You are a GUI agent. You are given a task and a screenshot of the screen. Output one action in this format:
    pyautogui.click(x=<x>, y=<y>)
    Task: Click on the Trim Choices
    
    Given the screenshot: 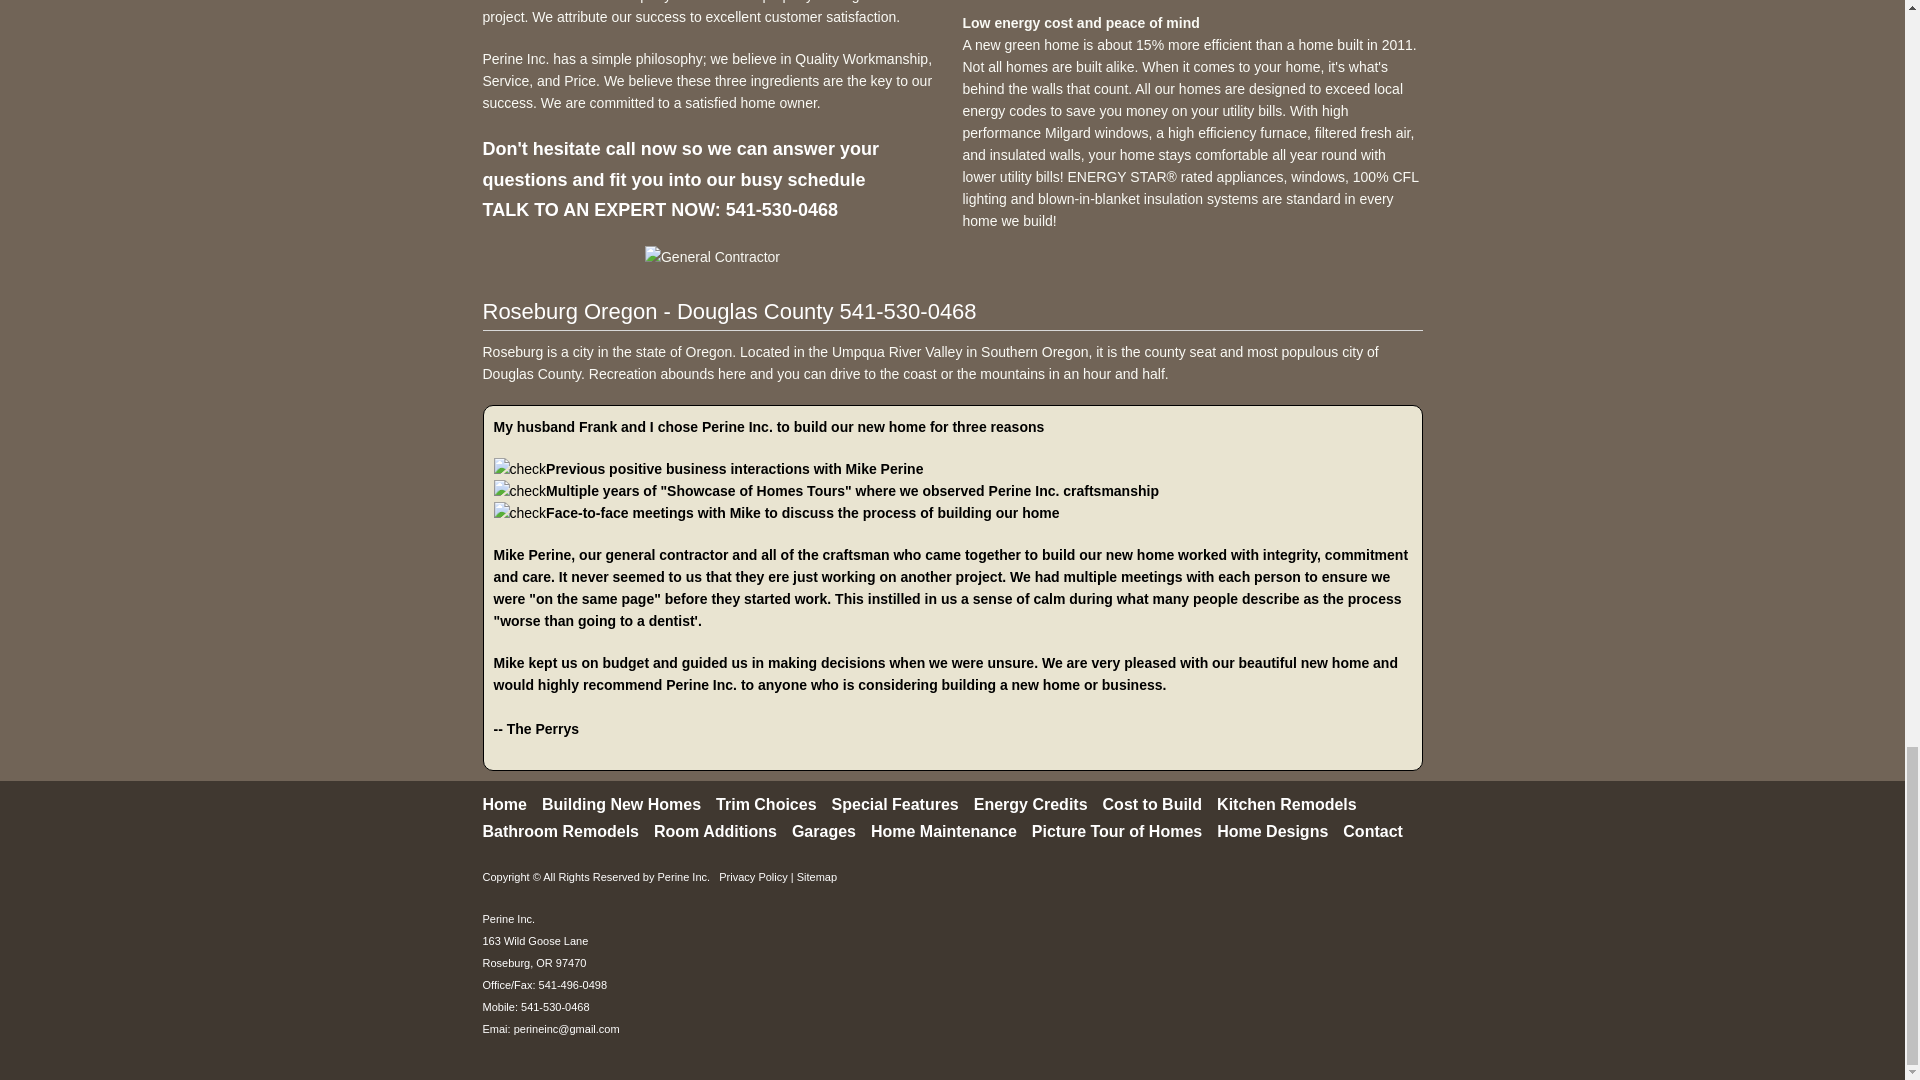 What is the action you would take?
    pyautogui.click(x=766, y=804)
    